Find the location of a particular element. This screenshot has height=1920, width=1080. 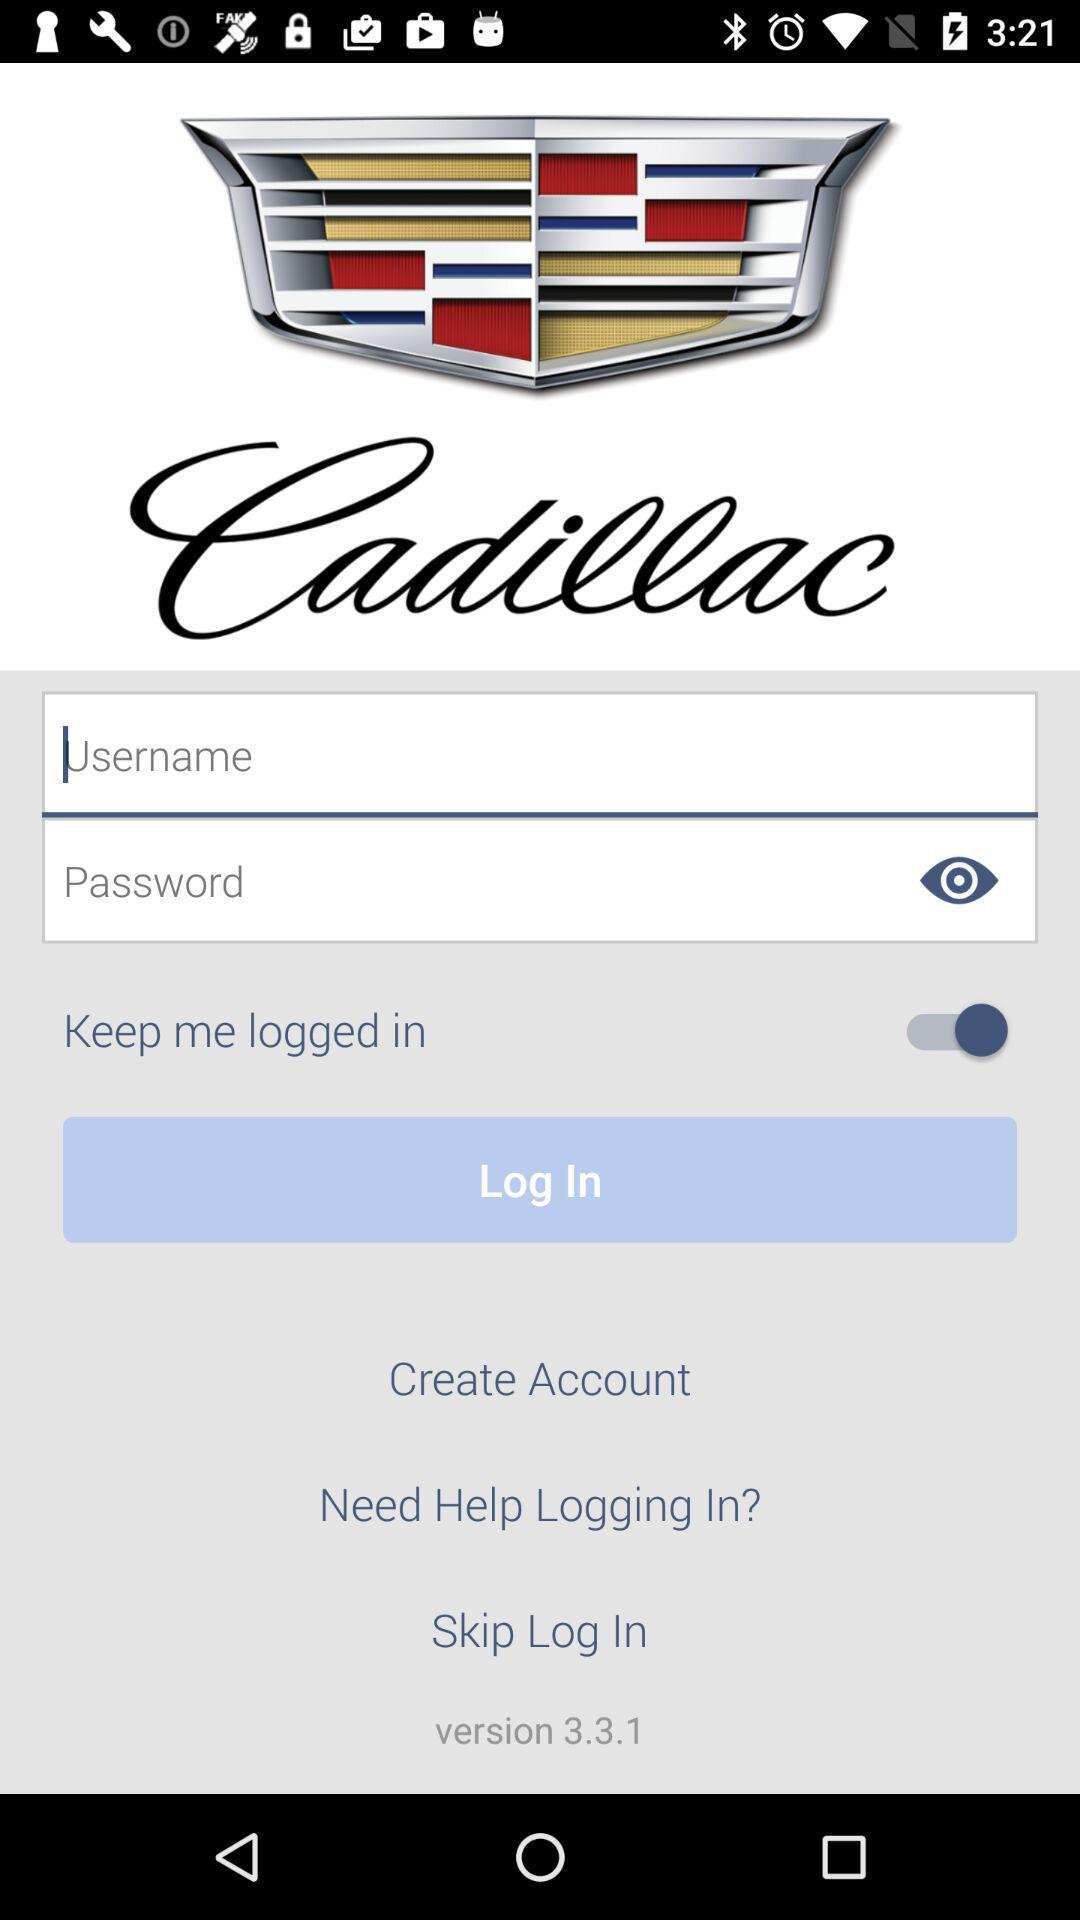

choose icon below the create account icon is located at coordinates (540, 1515).